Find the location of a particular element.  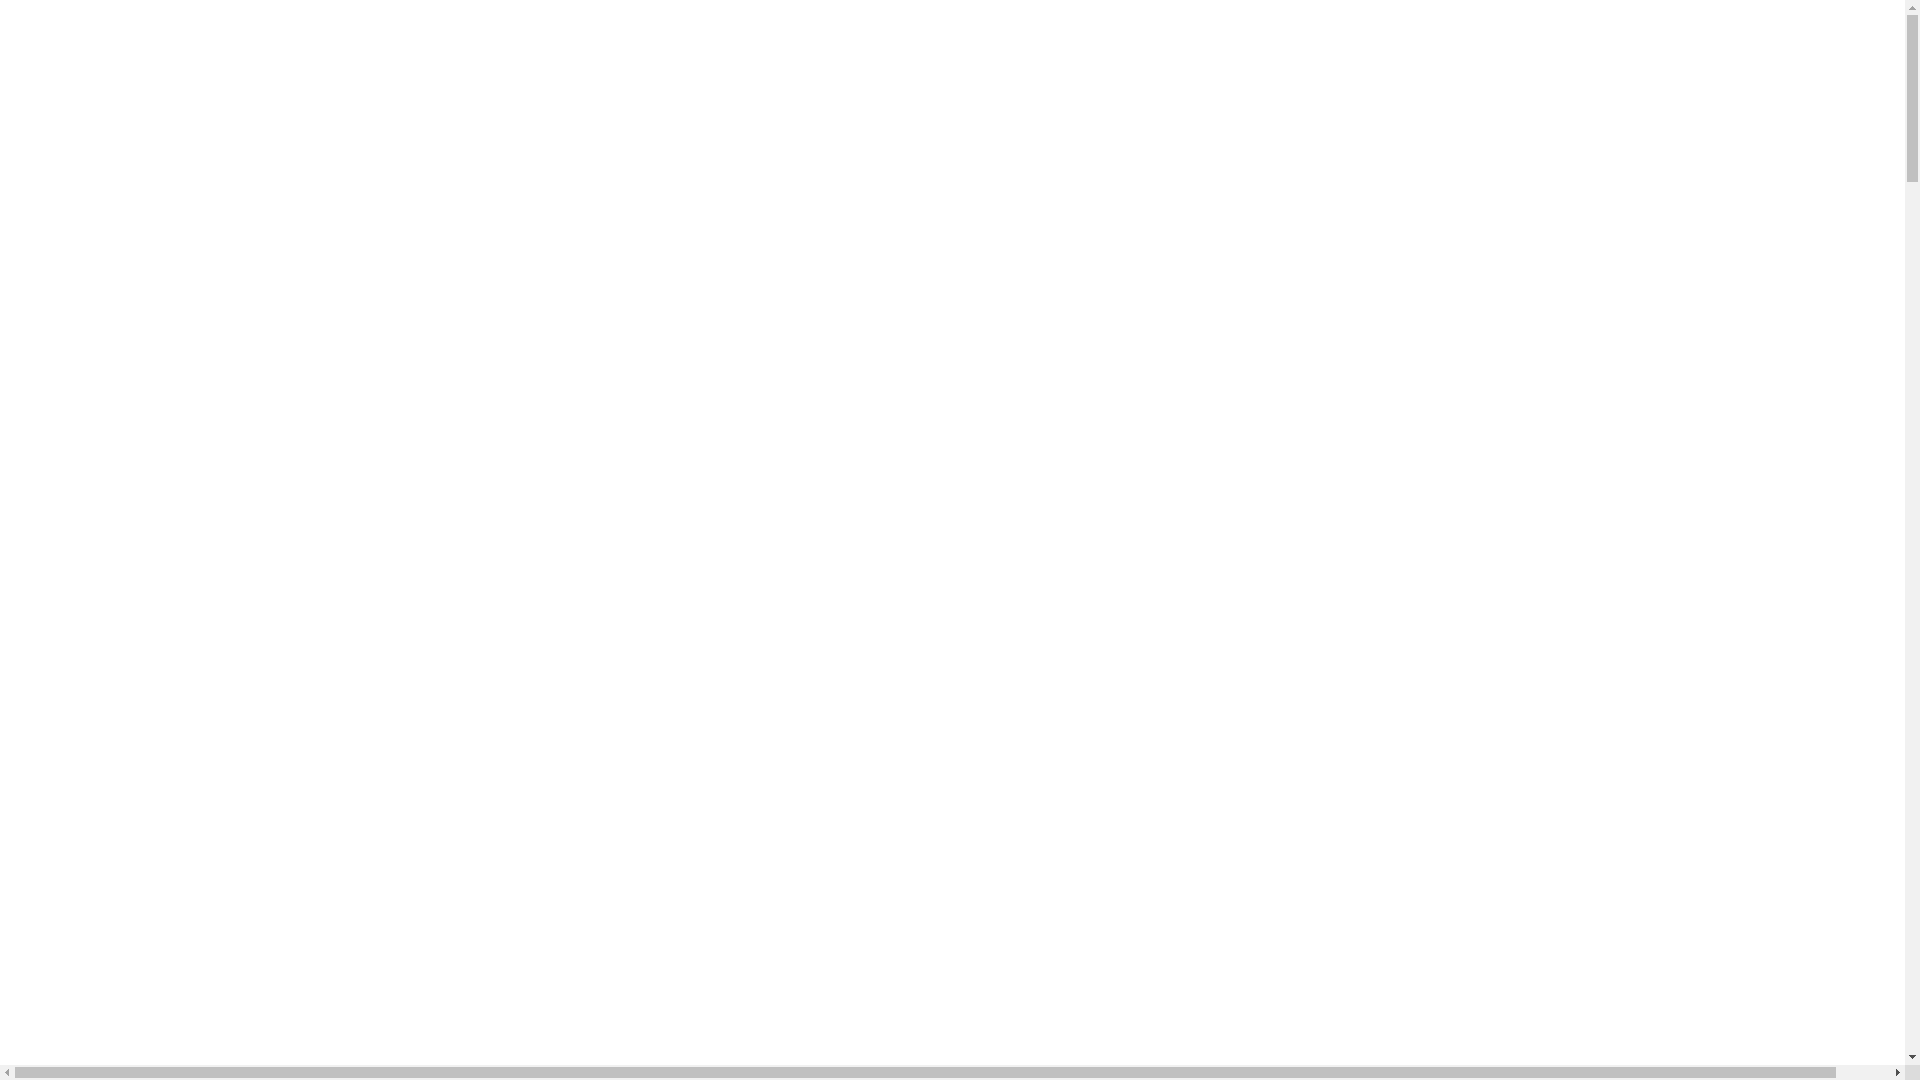

Yellow brick metod is located at coordinates (66, 48).